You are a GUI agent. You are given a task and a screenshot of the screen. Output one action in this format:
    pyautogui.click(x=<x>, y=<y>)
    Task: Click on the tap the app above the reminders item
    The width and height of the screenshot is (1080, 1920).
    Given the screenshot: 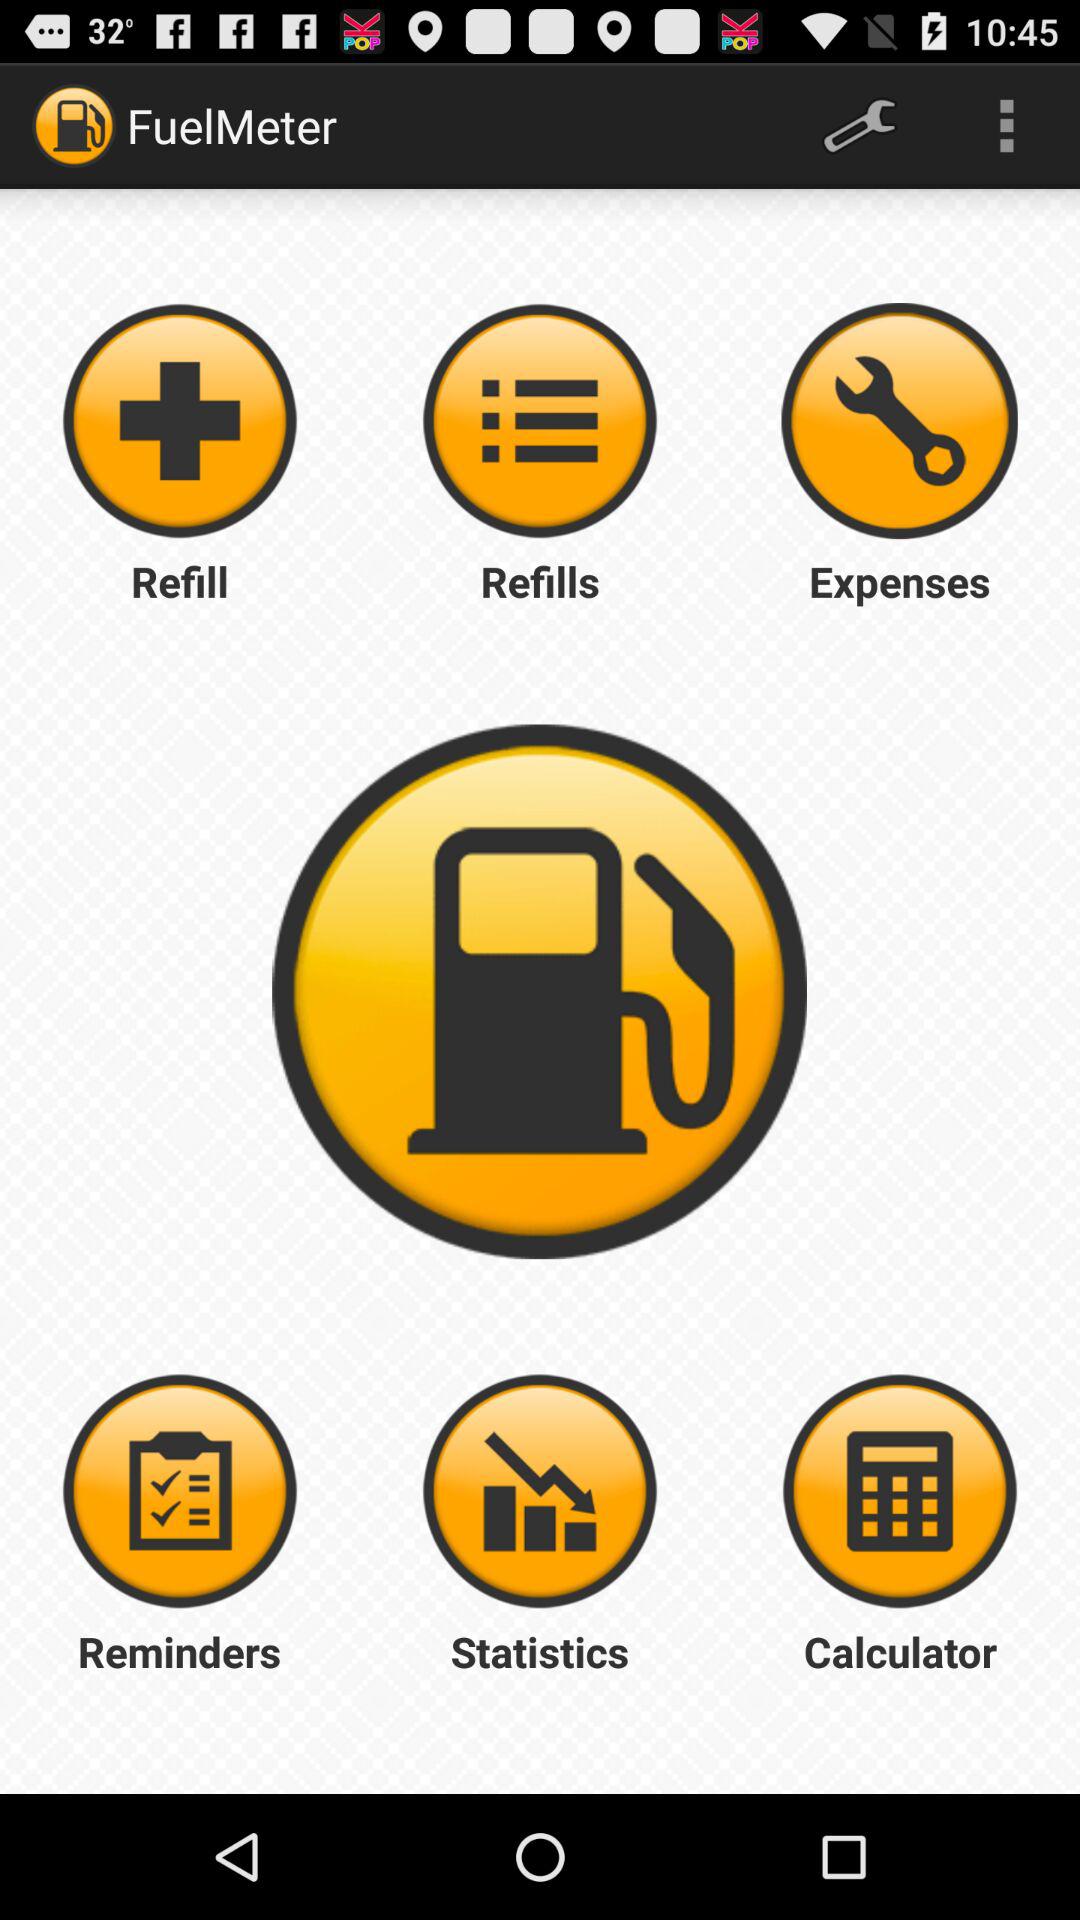 What is the action you would take?
    pyautogui.click(x=180, y=1491)
    